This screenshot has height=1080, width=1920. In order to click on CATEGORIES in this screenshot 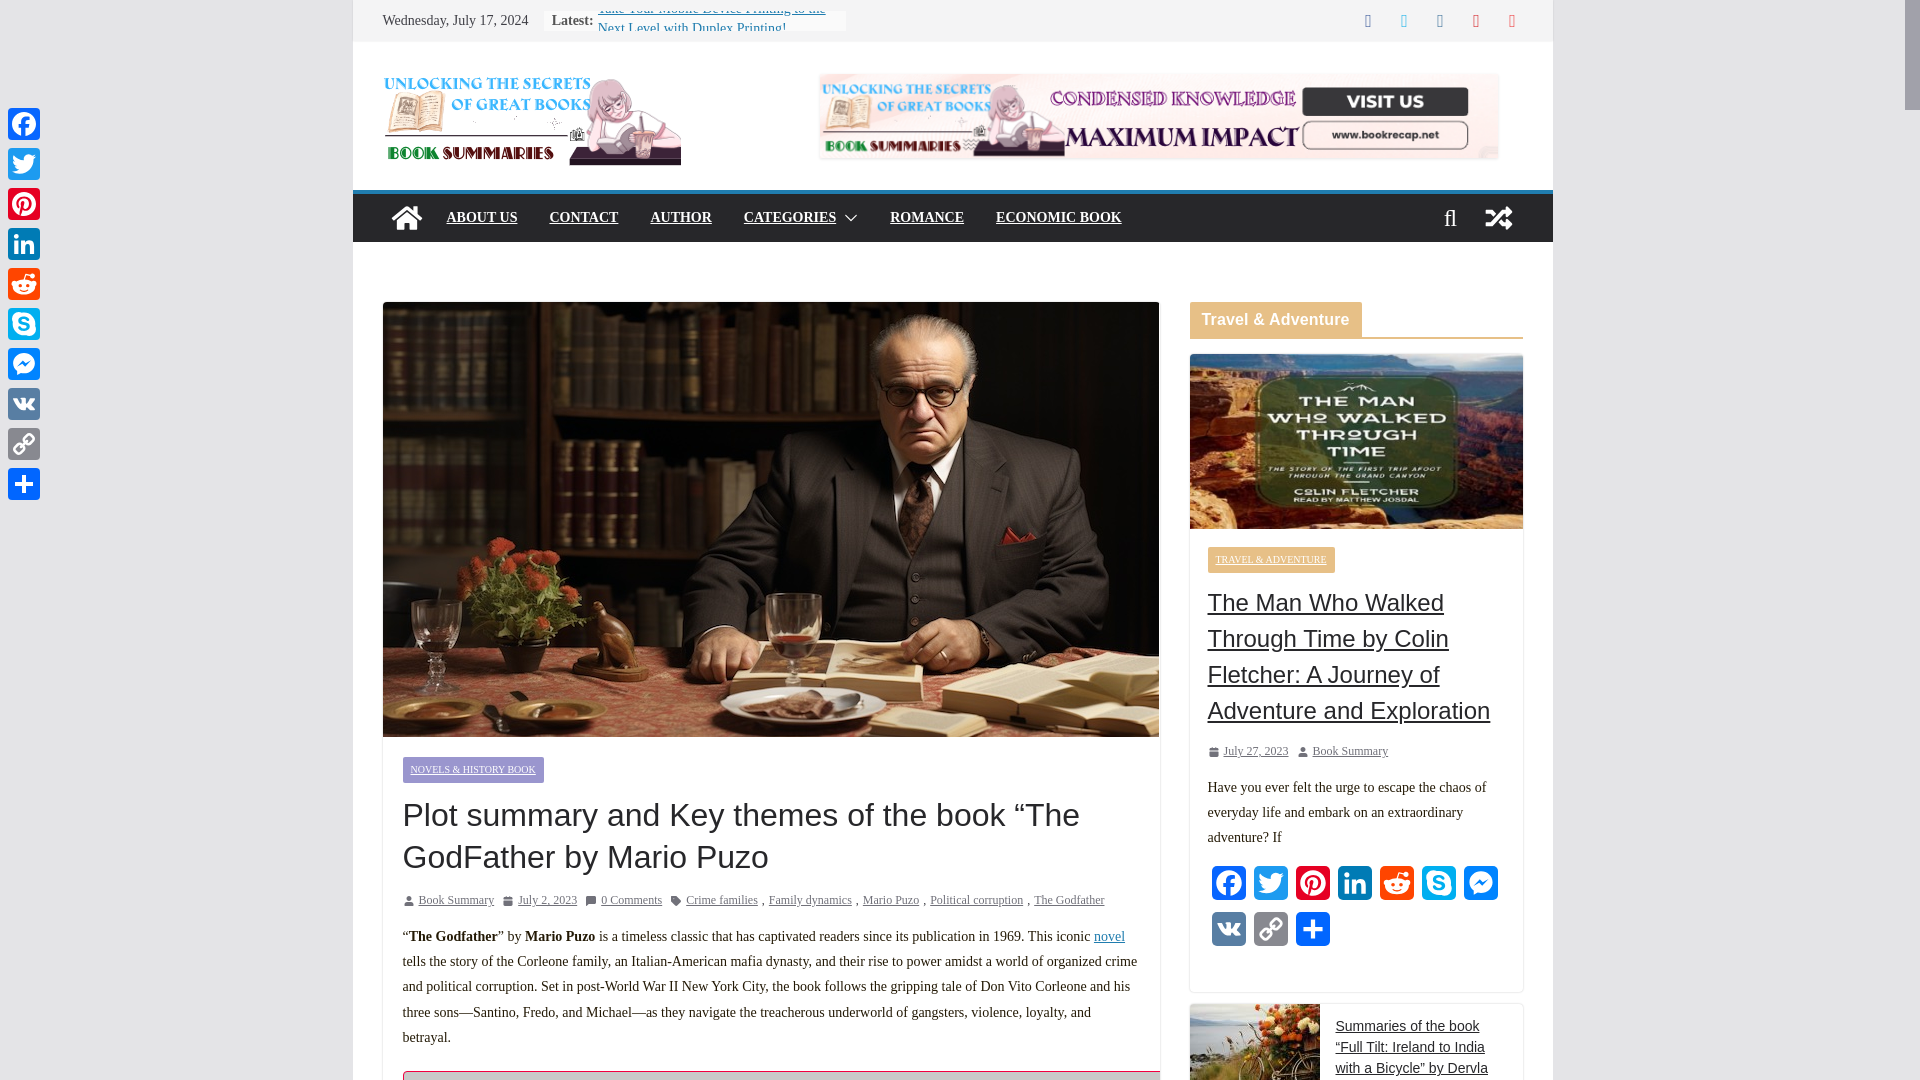, I will do `click(790, 218)`.